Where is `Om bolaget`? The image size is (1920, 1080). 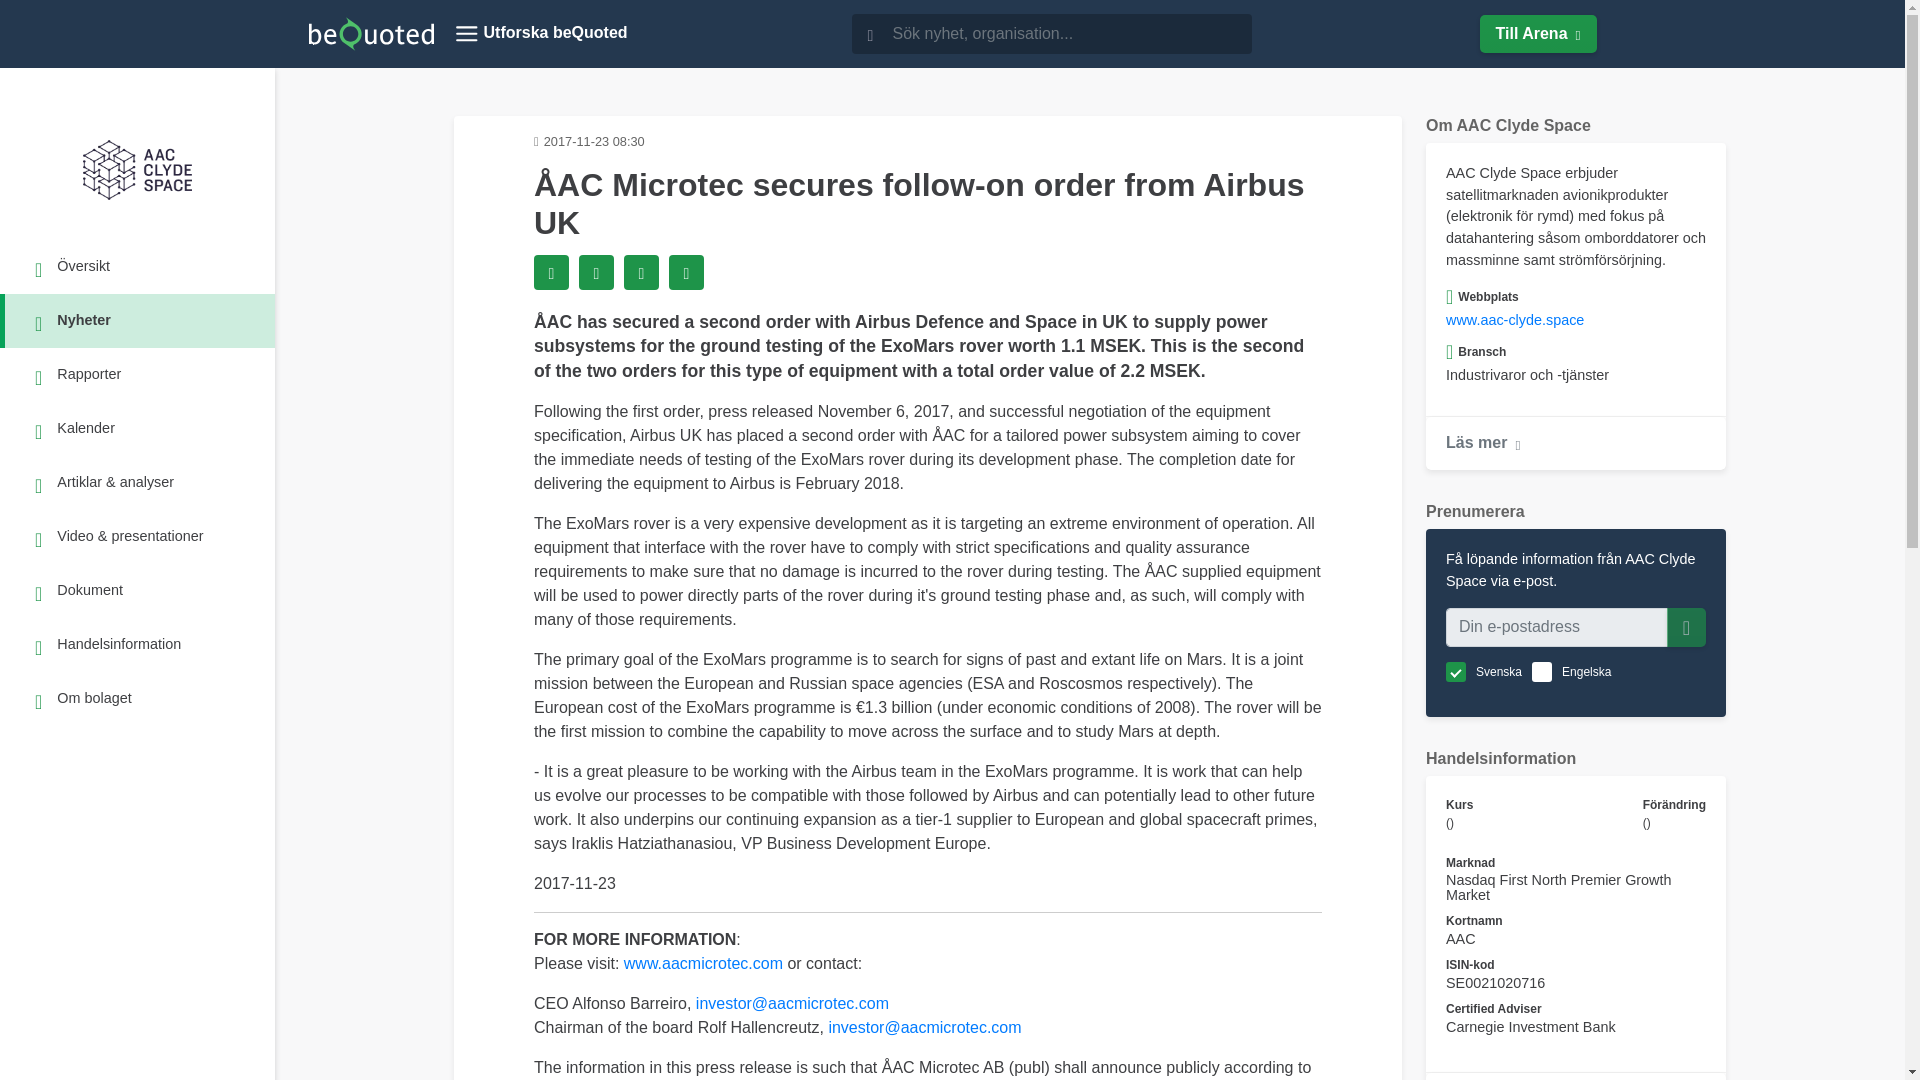
Om bolaget is located at coordinates (140, 698).